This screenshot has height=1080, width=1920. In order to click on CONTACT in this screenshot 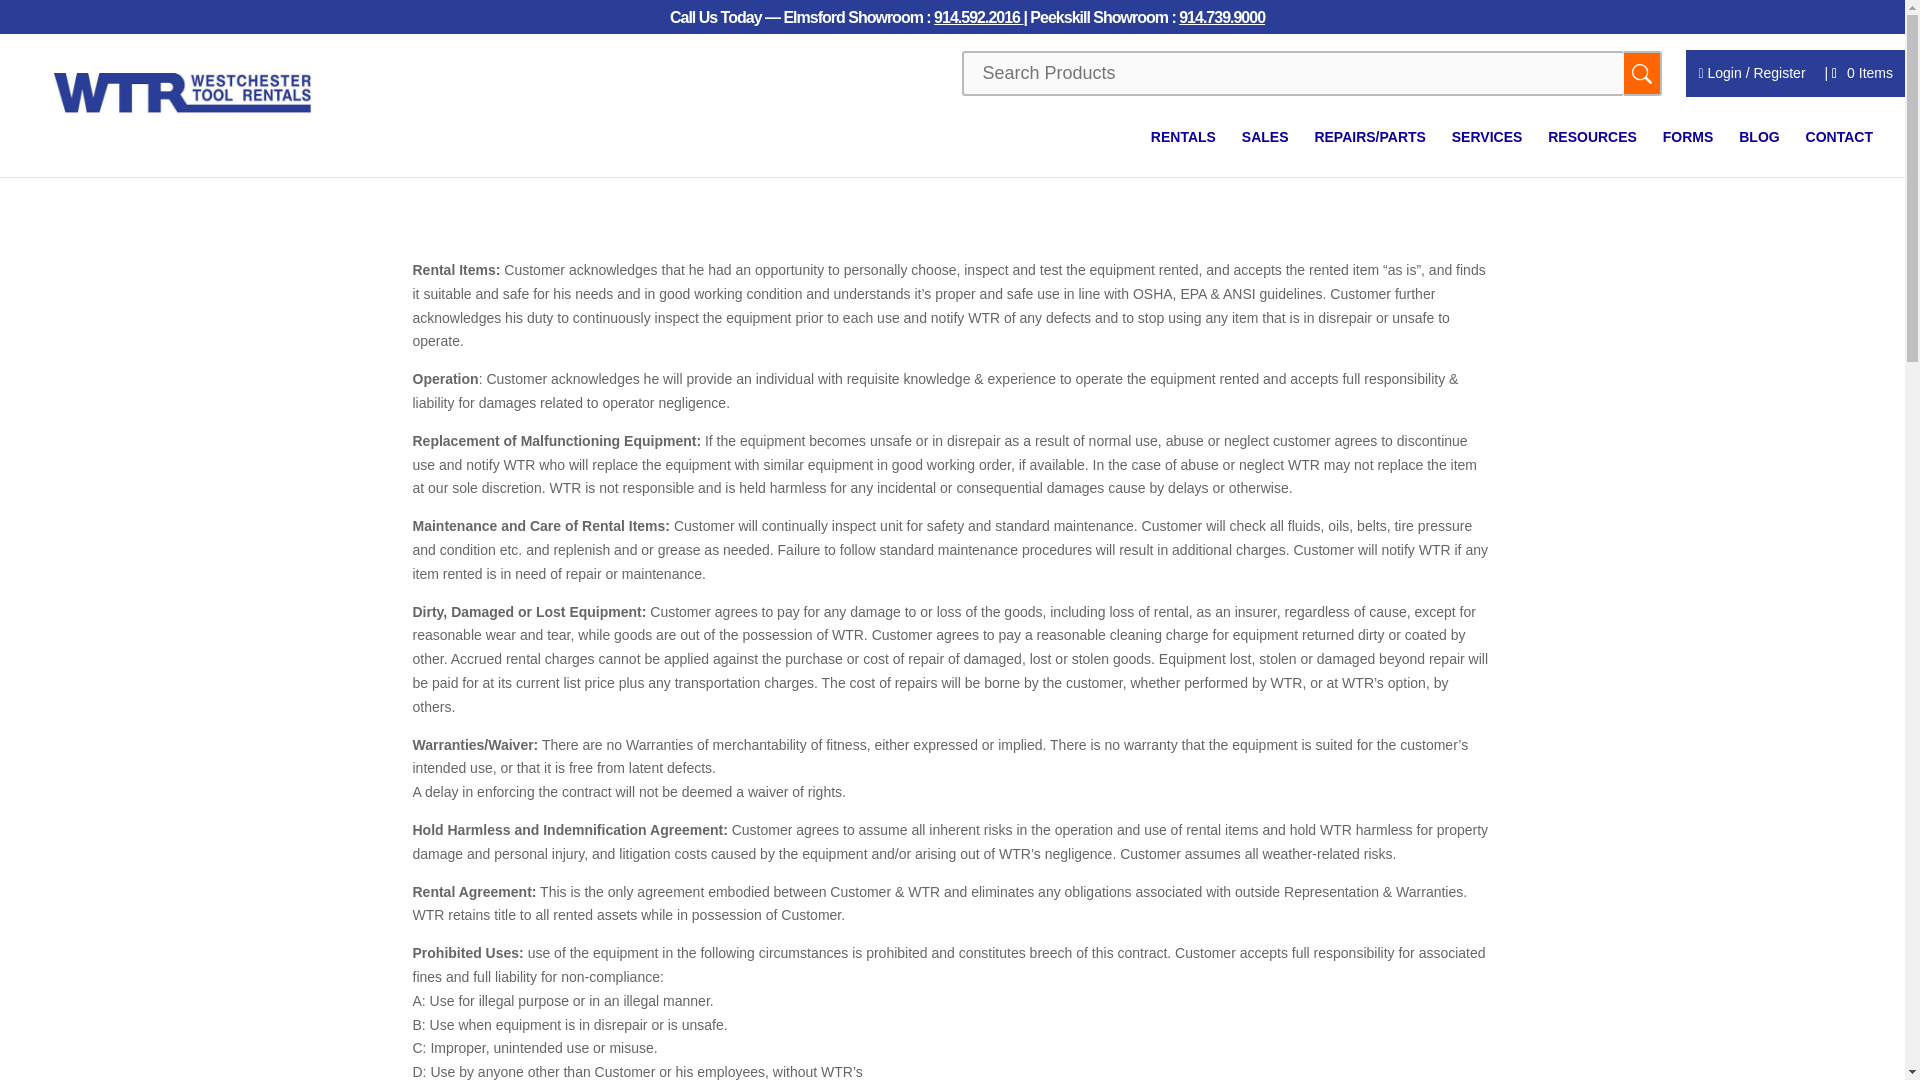, I will do `click(1840, 153)`.